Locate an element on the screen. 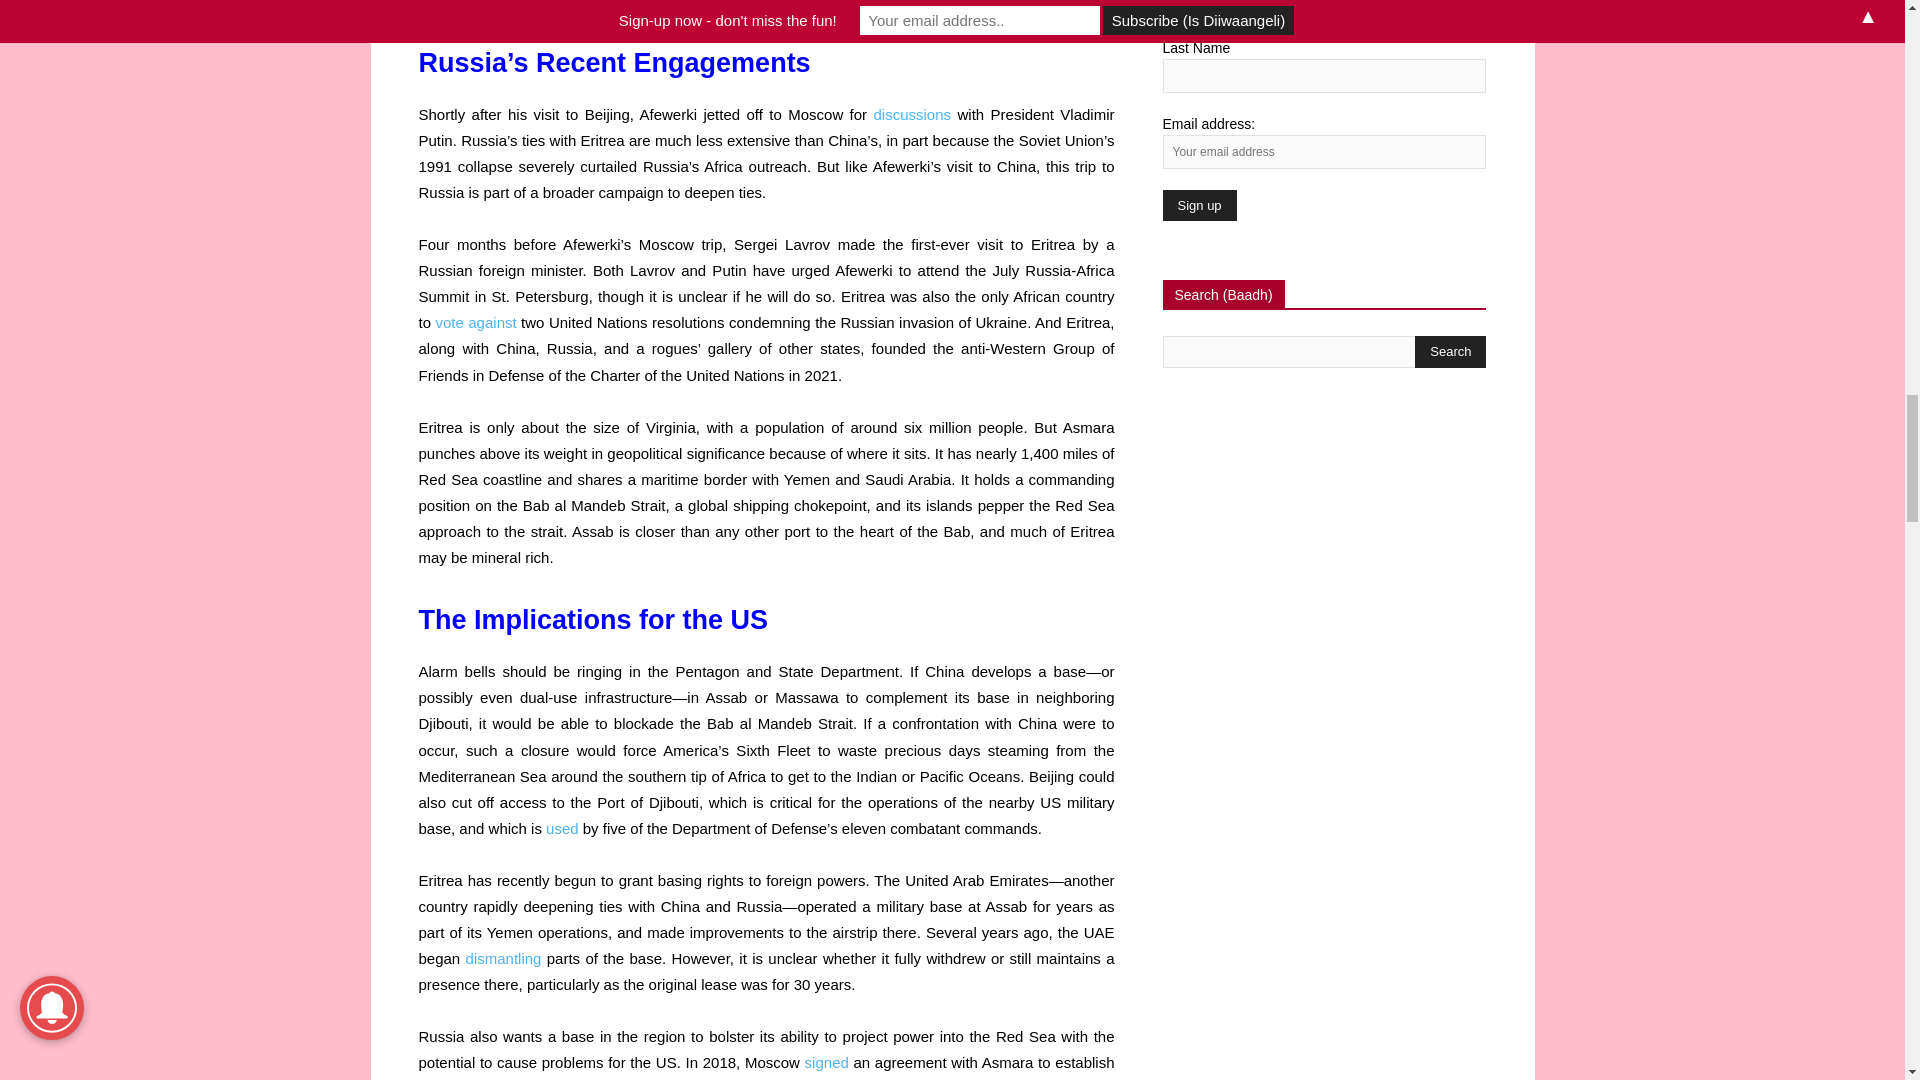 The width and height of the screenshot is (1920, 1080). Sign up is located at coordinates (1198, 206).